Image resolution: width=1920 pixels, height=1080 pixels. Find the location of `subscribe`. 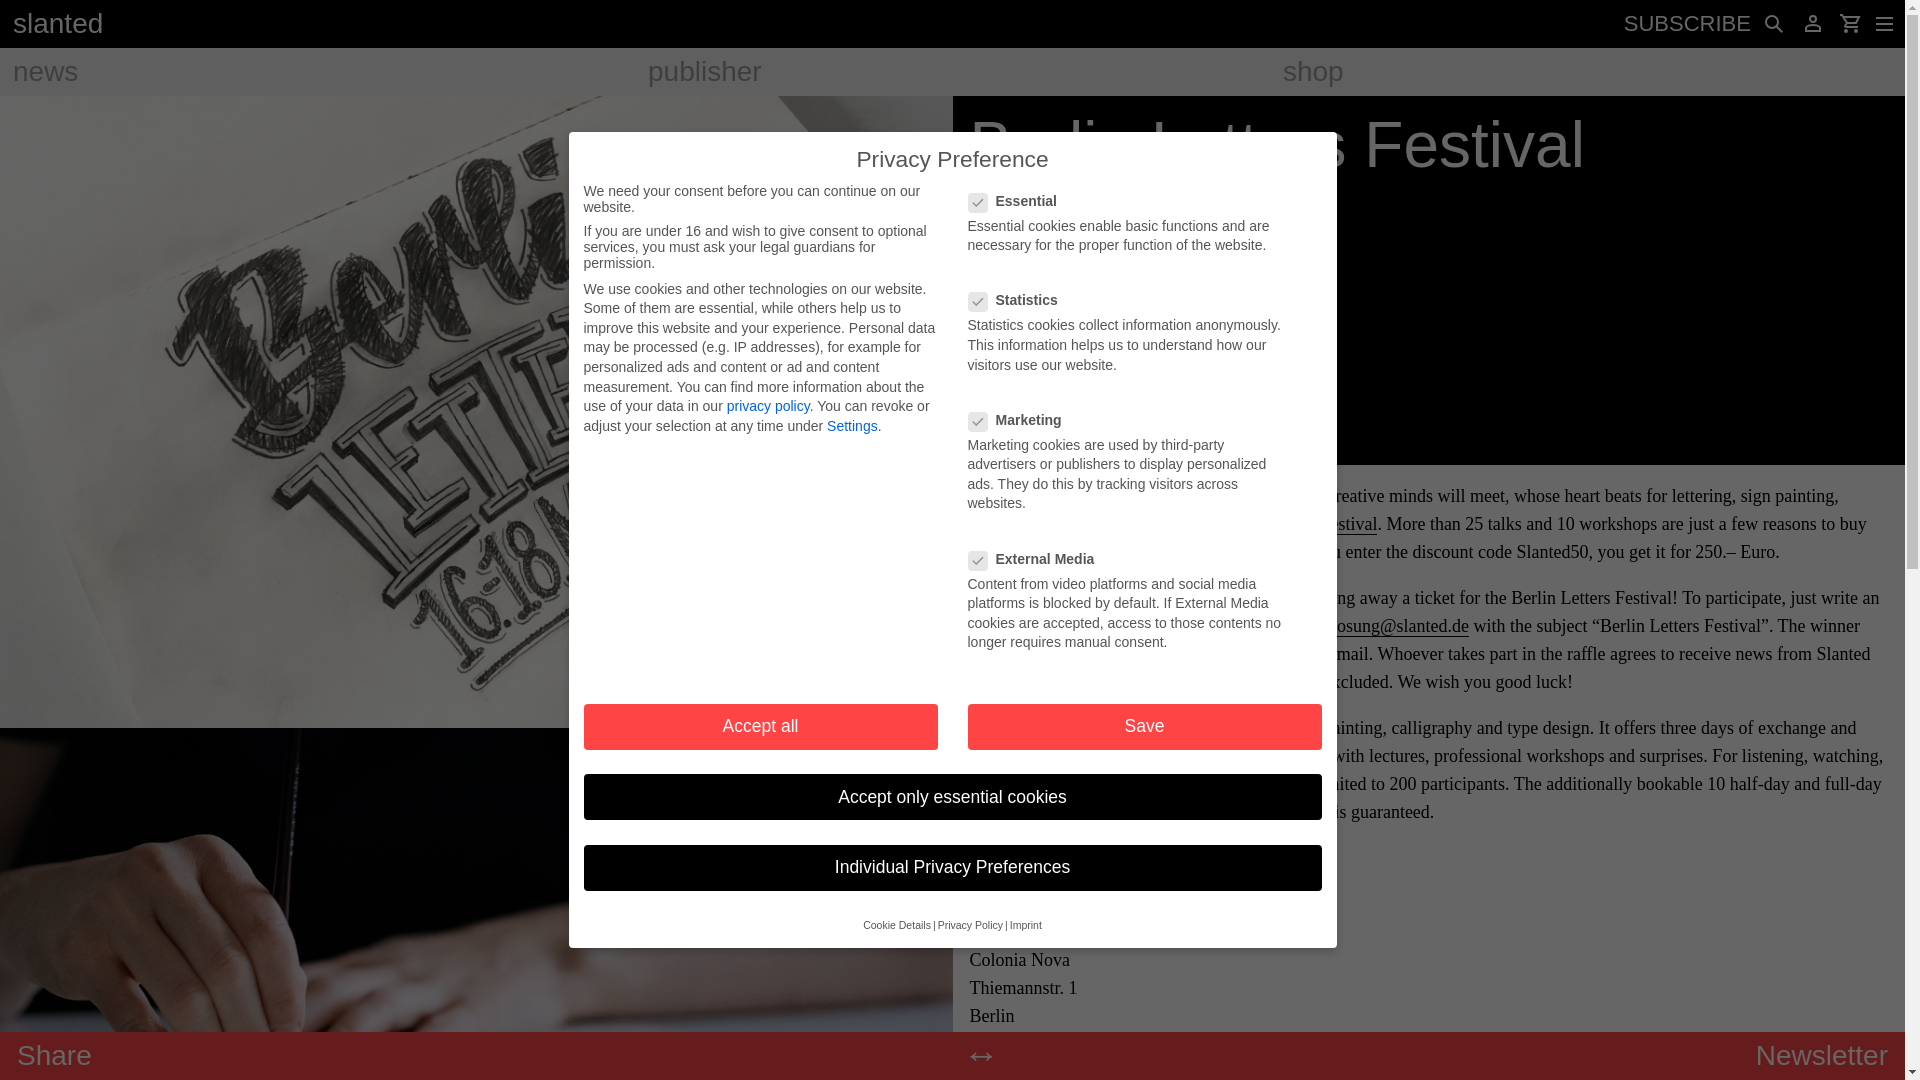

subscribe is located at coordinates (1688, 24).